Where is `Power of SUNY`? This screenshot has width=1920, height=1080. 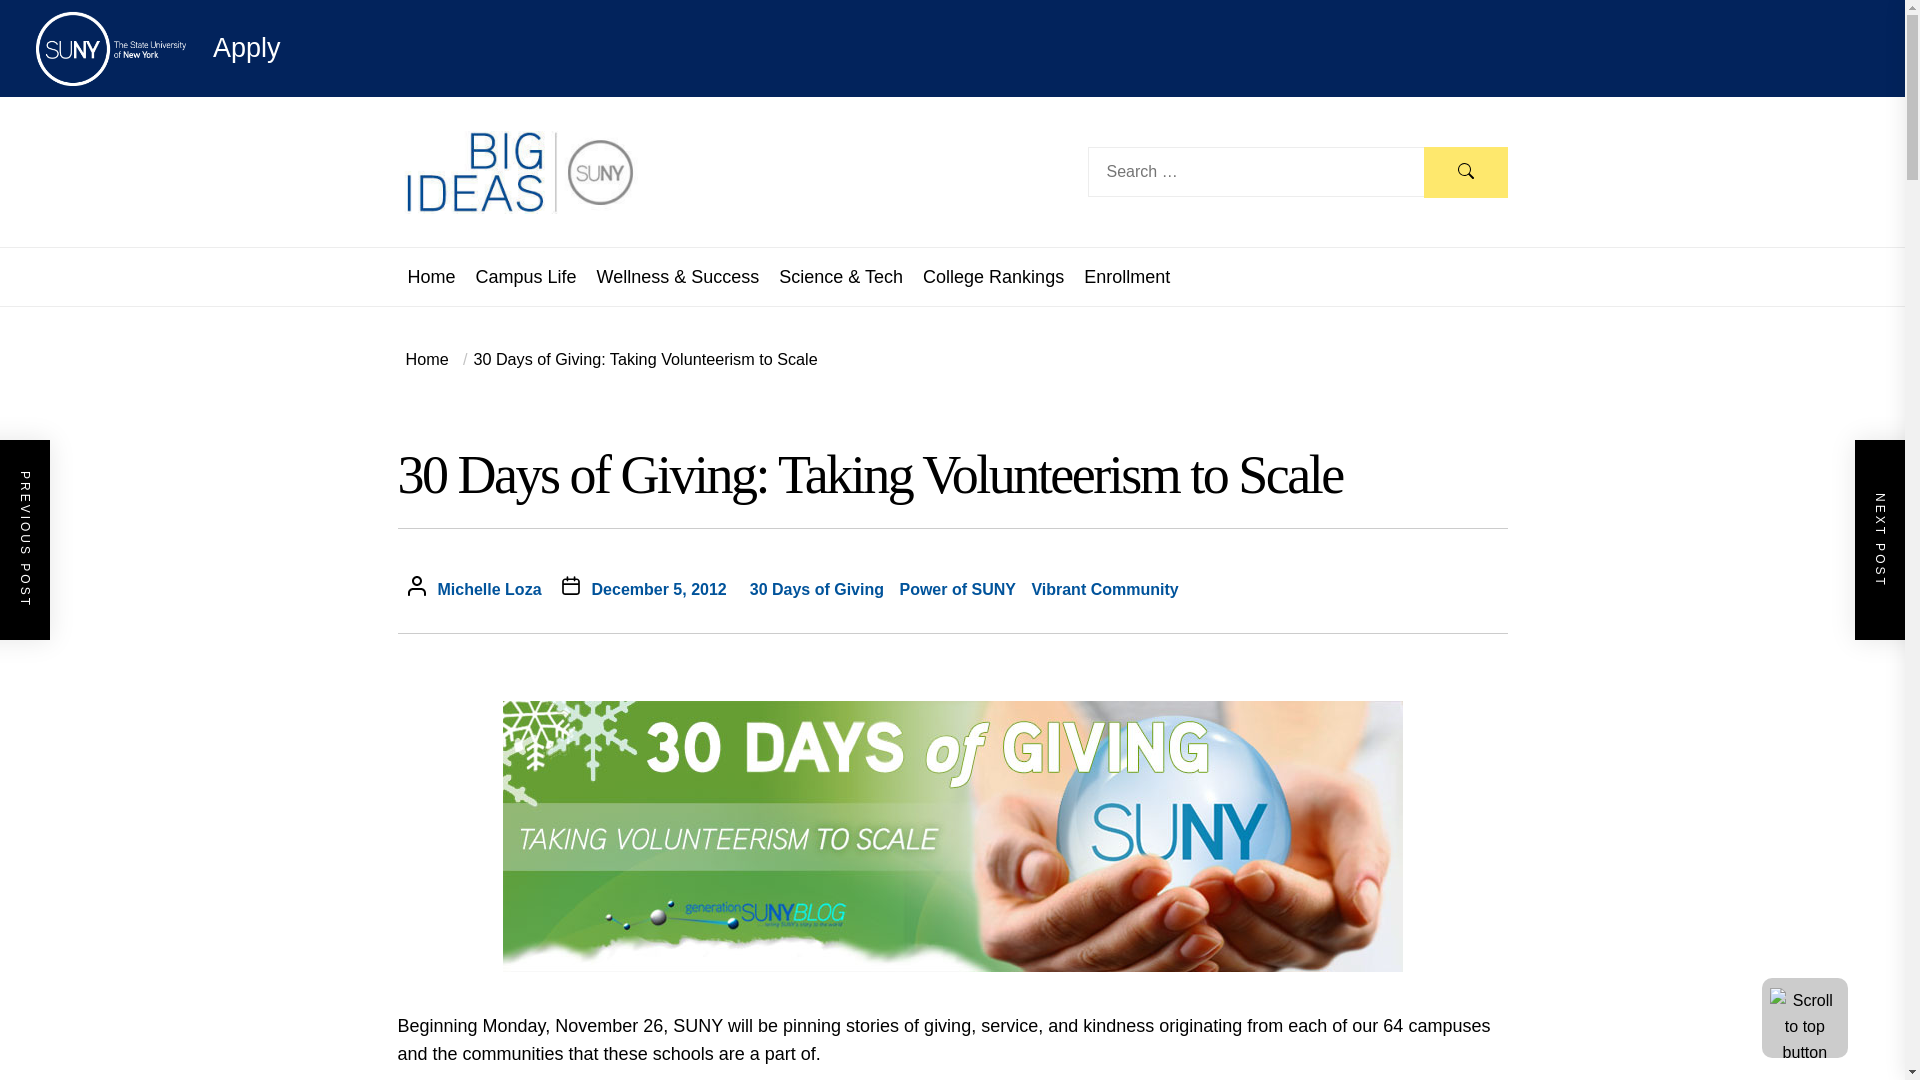
Power of SUNY is located at coordinates (956, 590).